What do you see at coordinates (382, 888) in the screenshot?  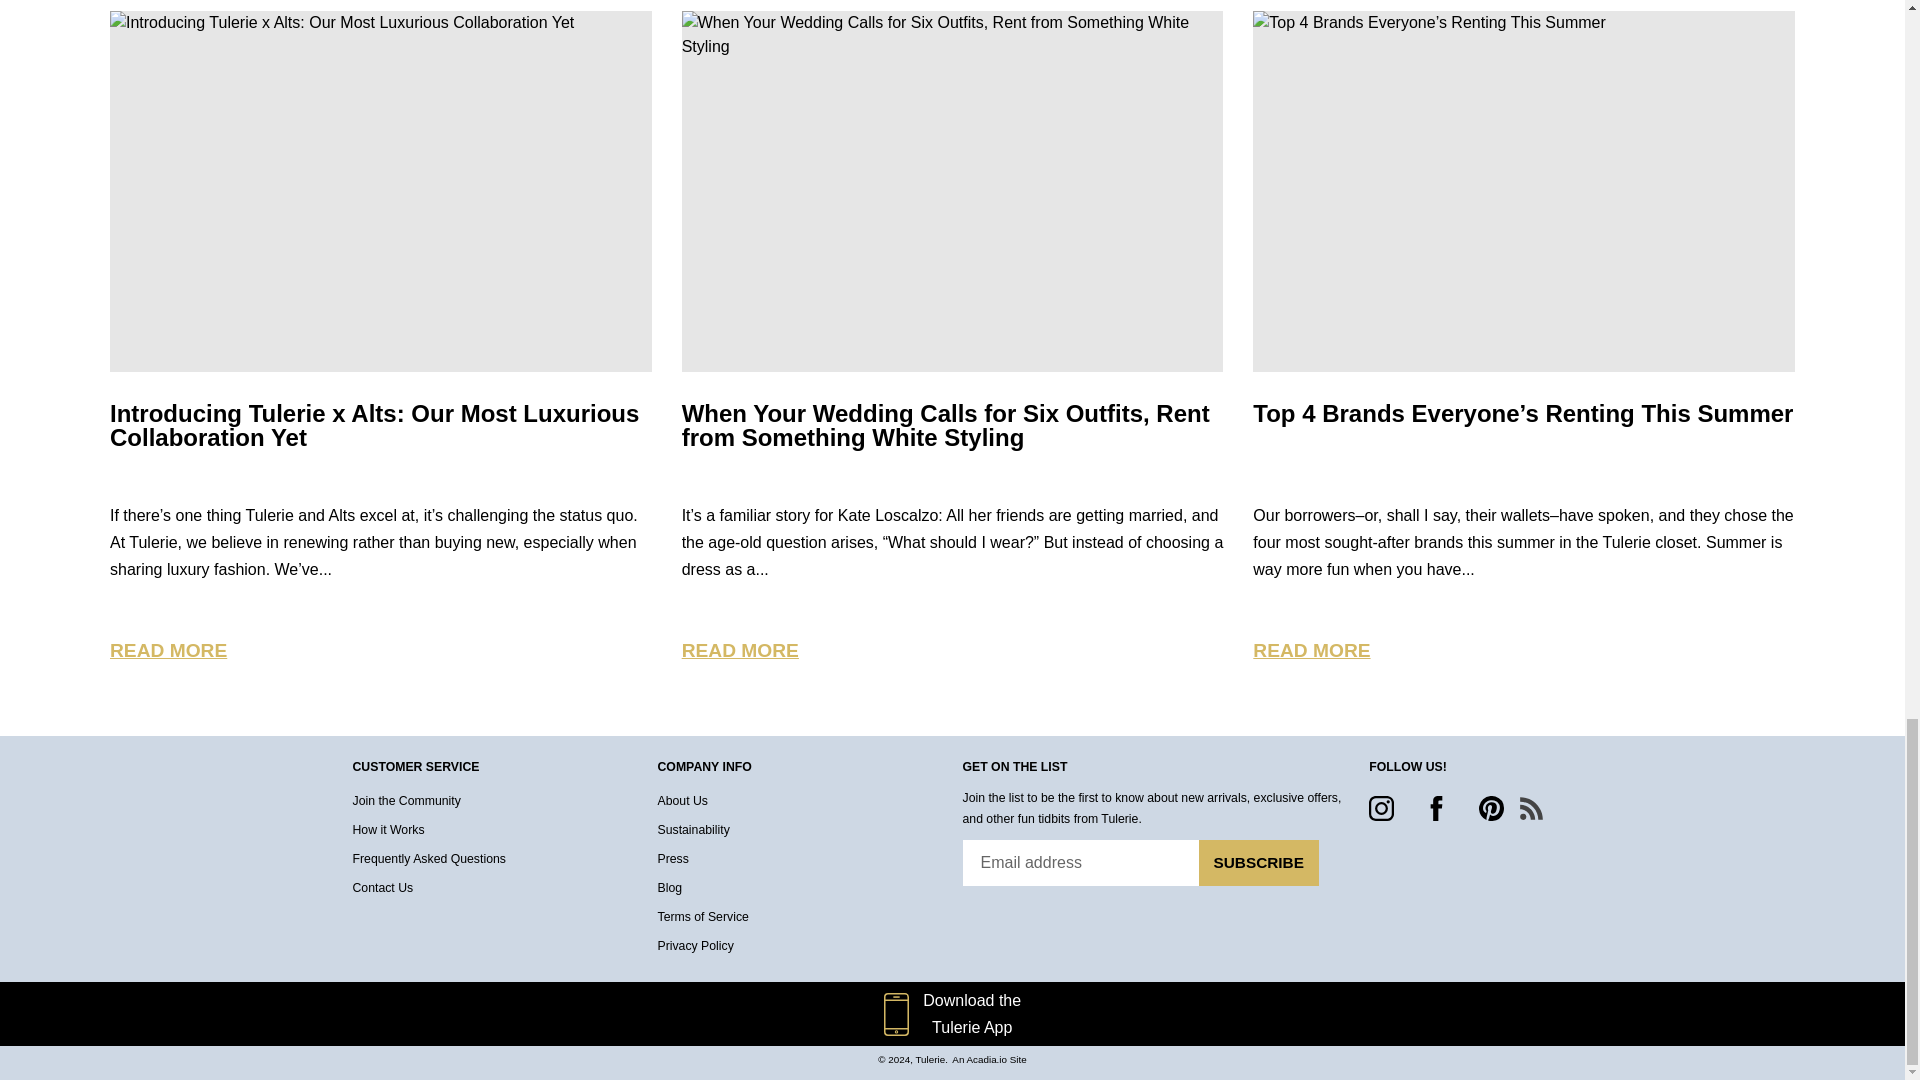 I see `Contact Us` at bounding box center [382, 888].